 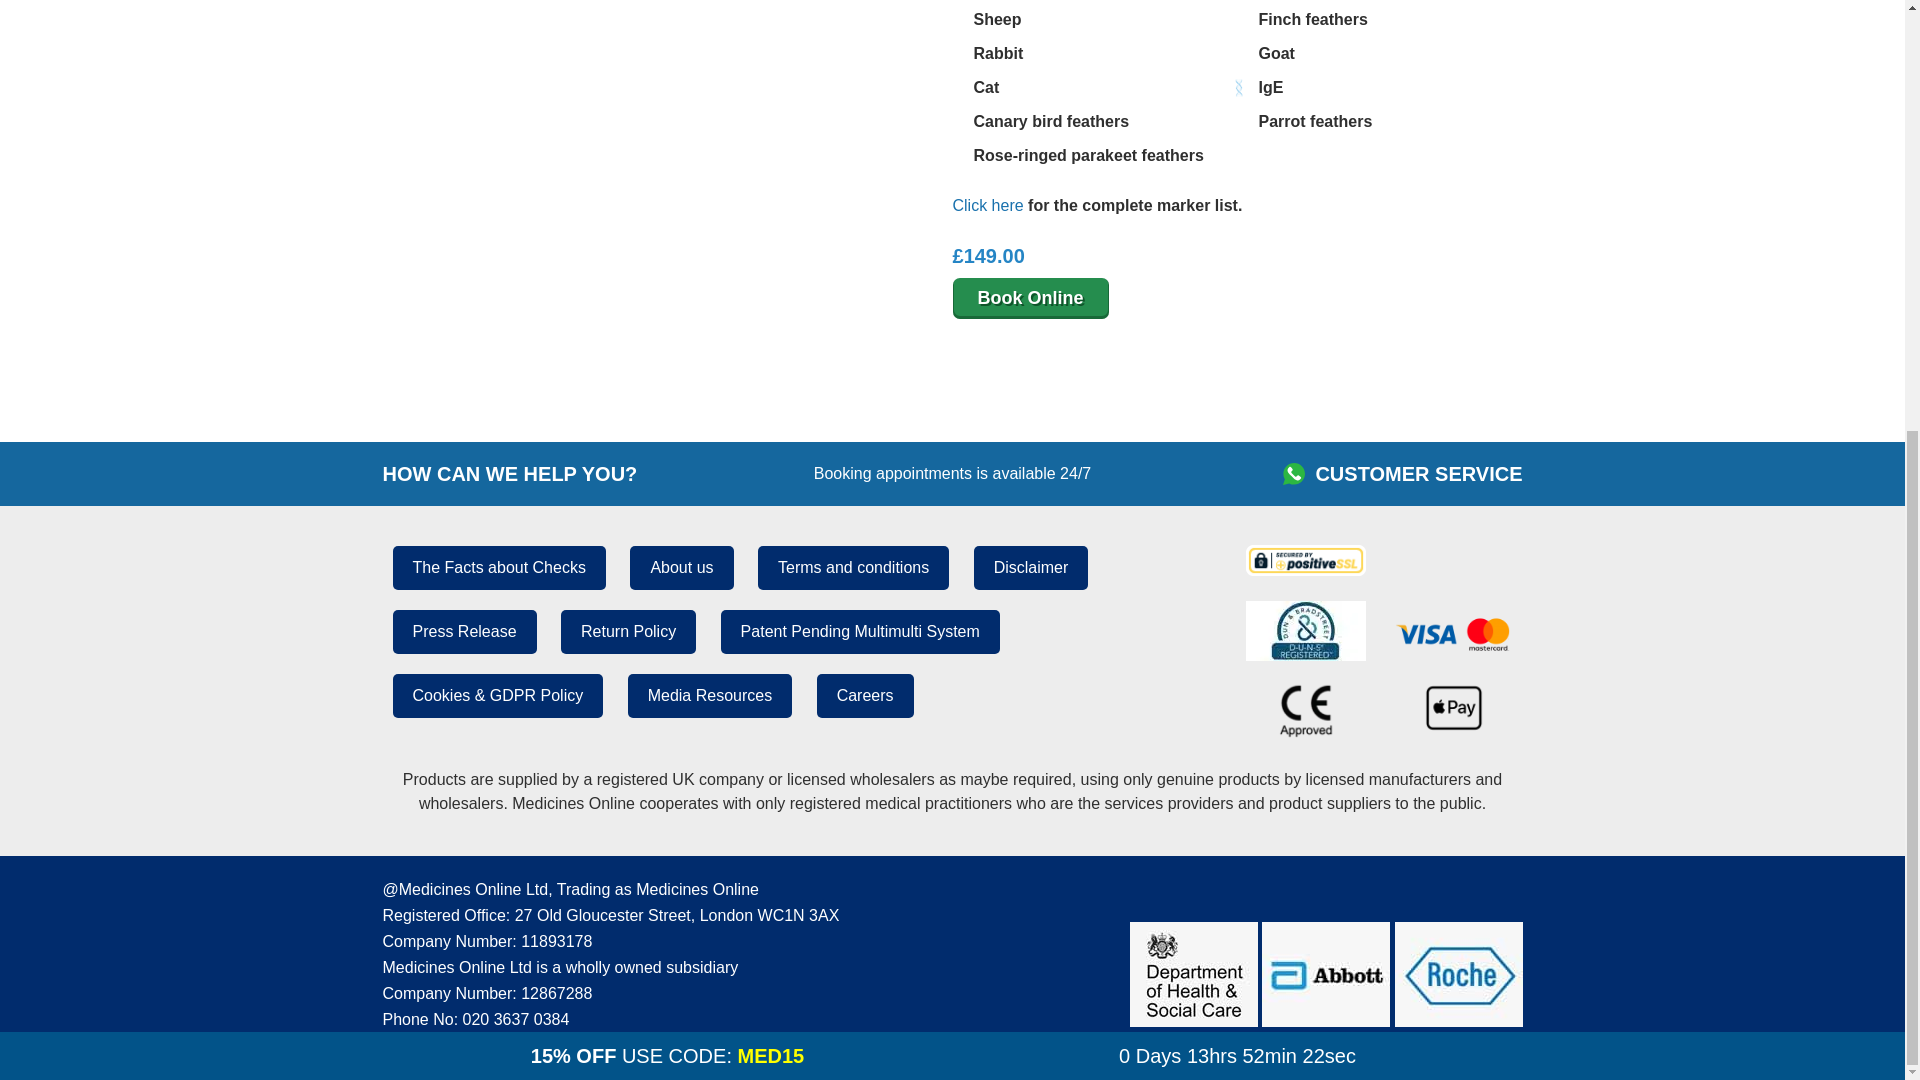 I want to click on t-13-i-134936, so click(x=958, y=20).